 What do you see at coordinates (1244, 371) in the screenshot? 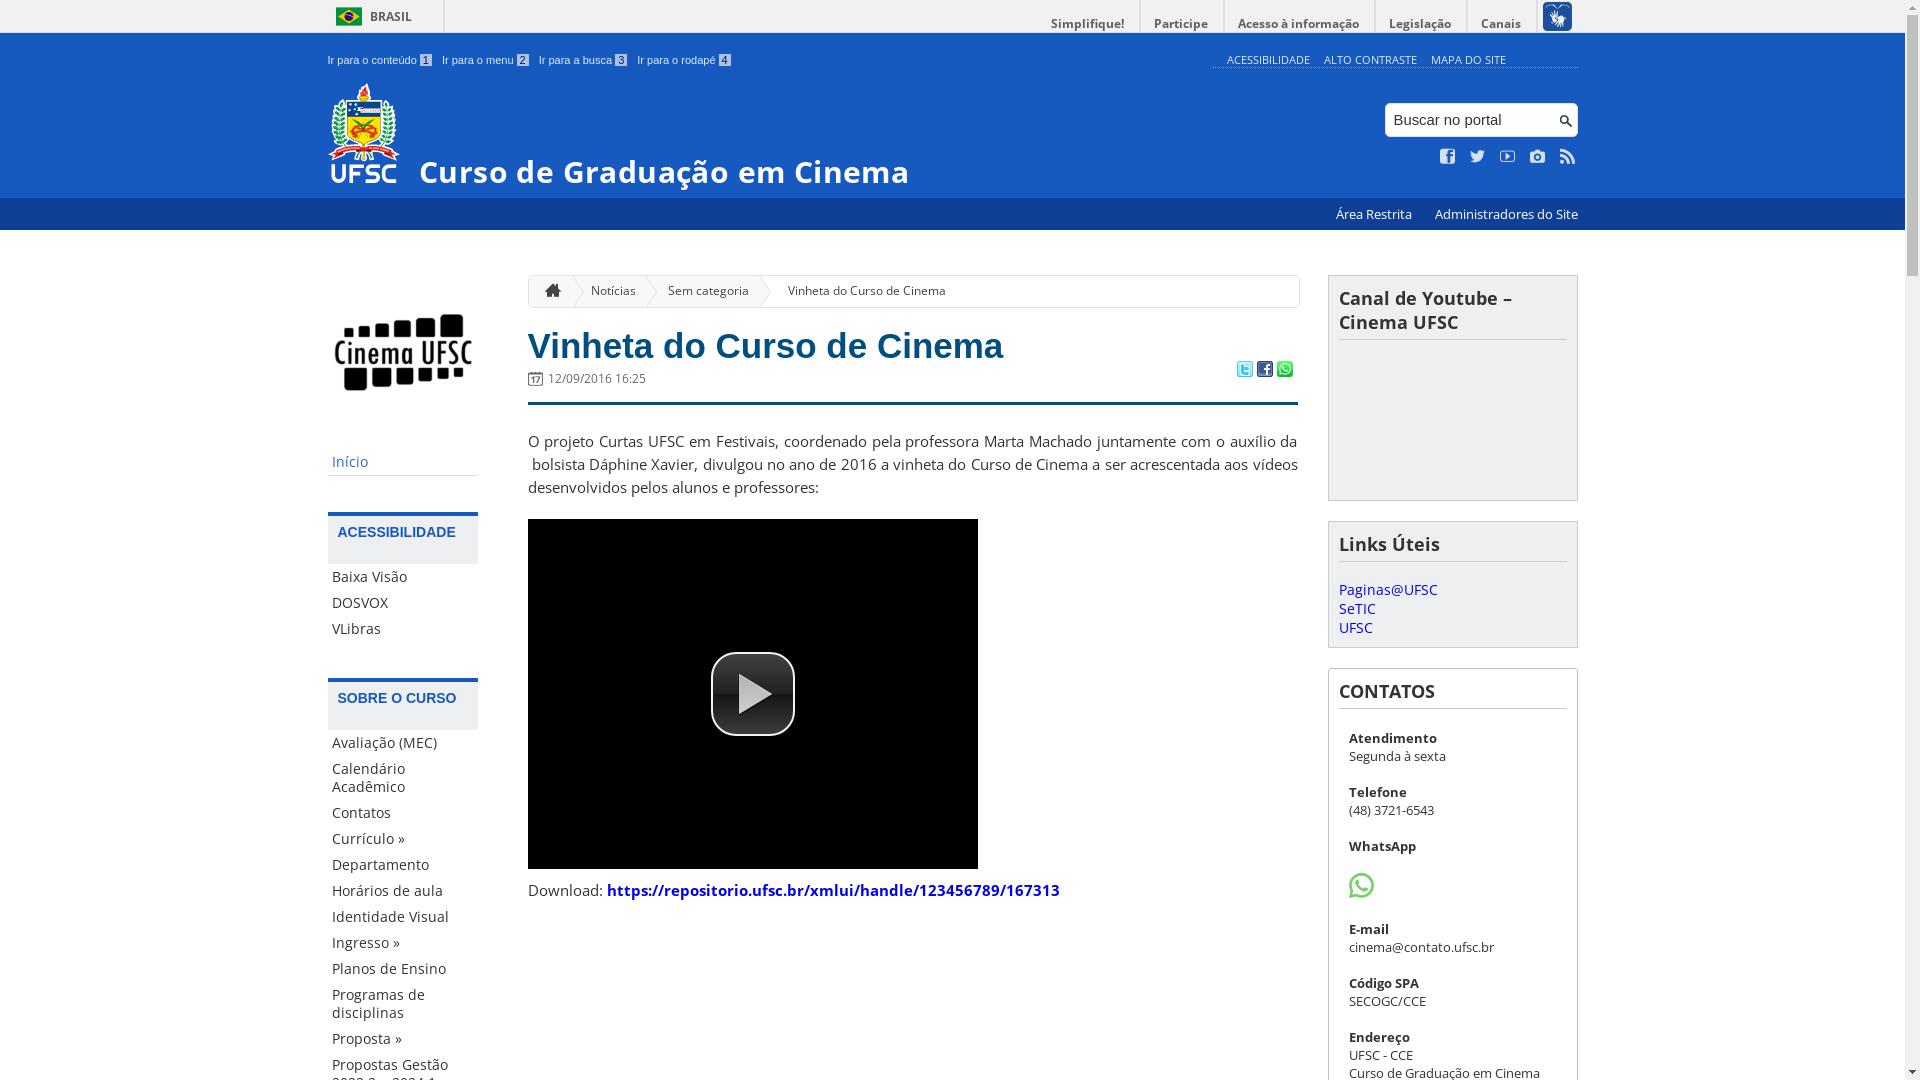
I see `Compartilhar no Twitter` at bounding box center [1244, 371].